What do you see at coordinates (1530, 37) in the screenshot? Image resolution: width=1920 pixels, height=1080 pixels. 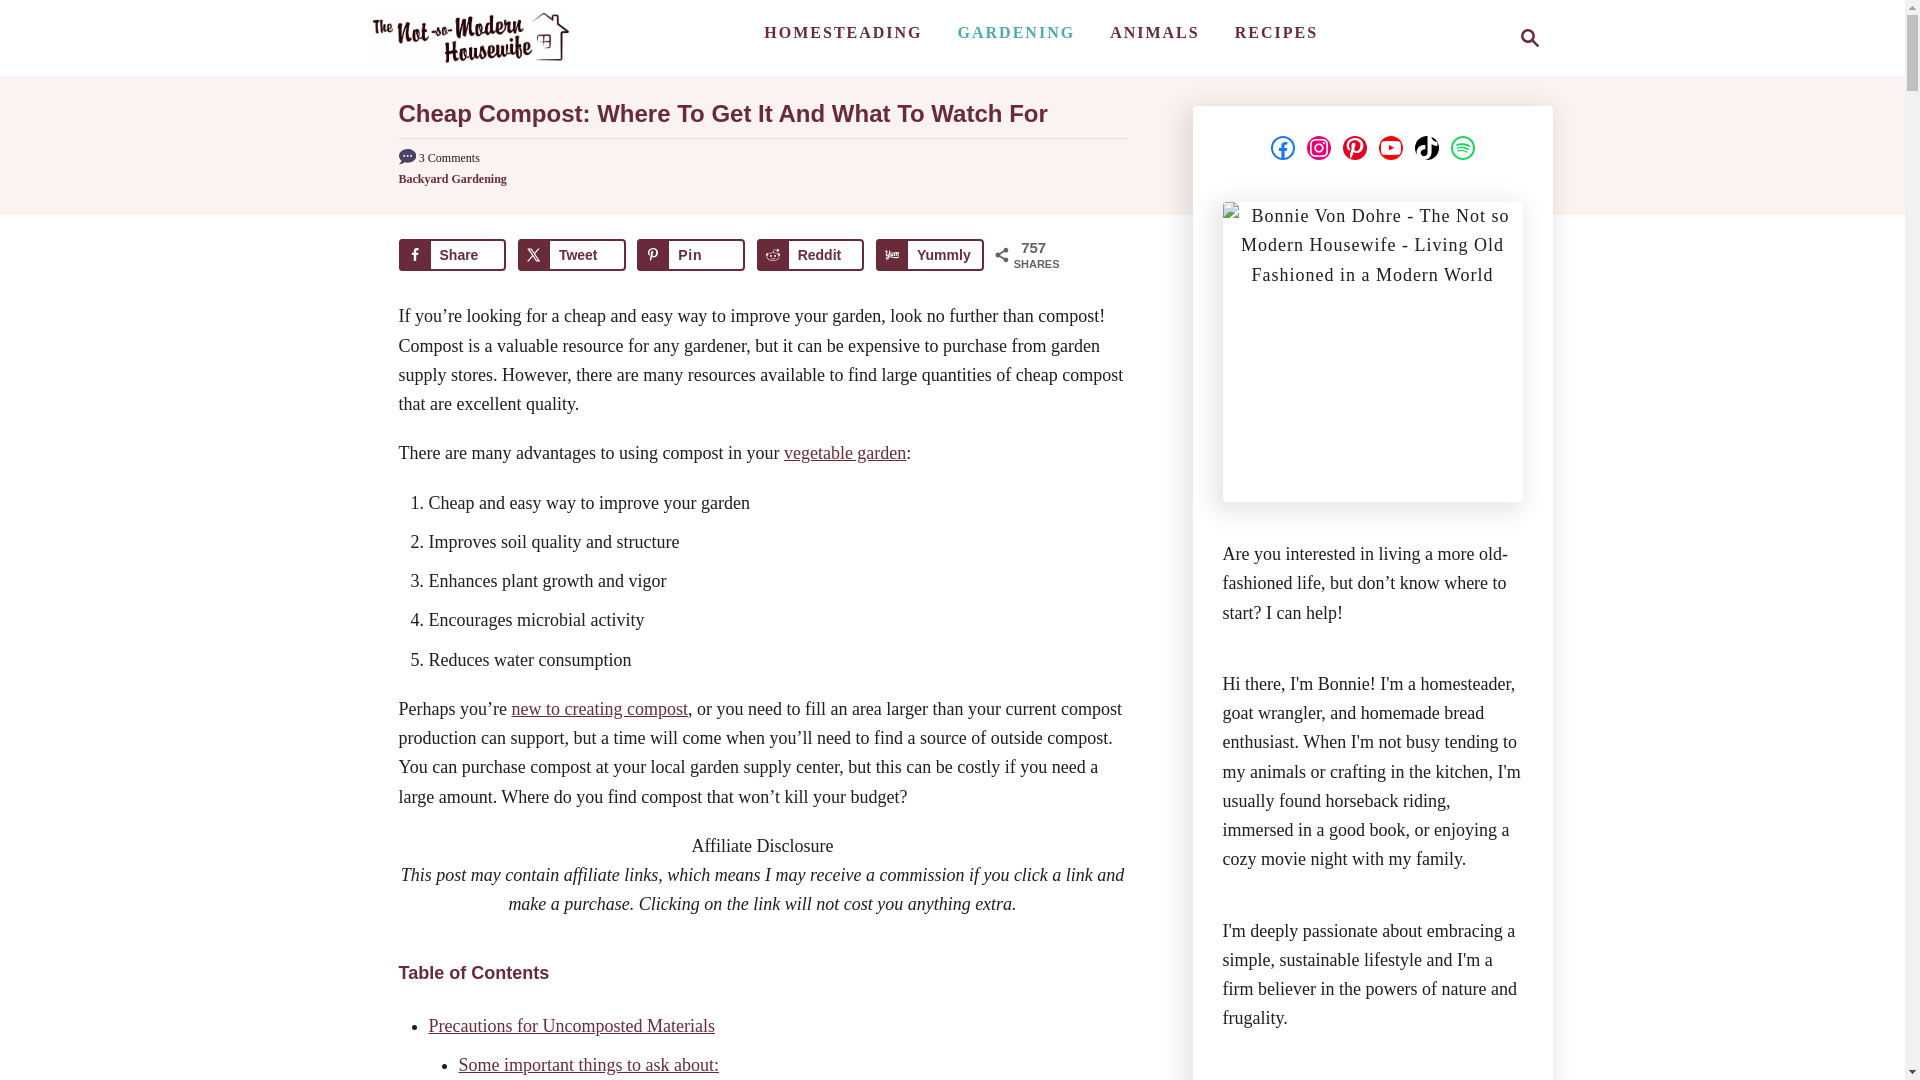 I see `Magnifying Glass` at bounding box center [1530, 37].